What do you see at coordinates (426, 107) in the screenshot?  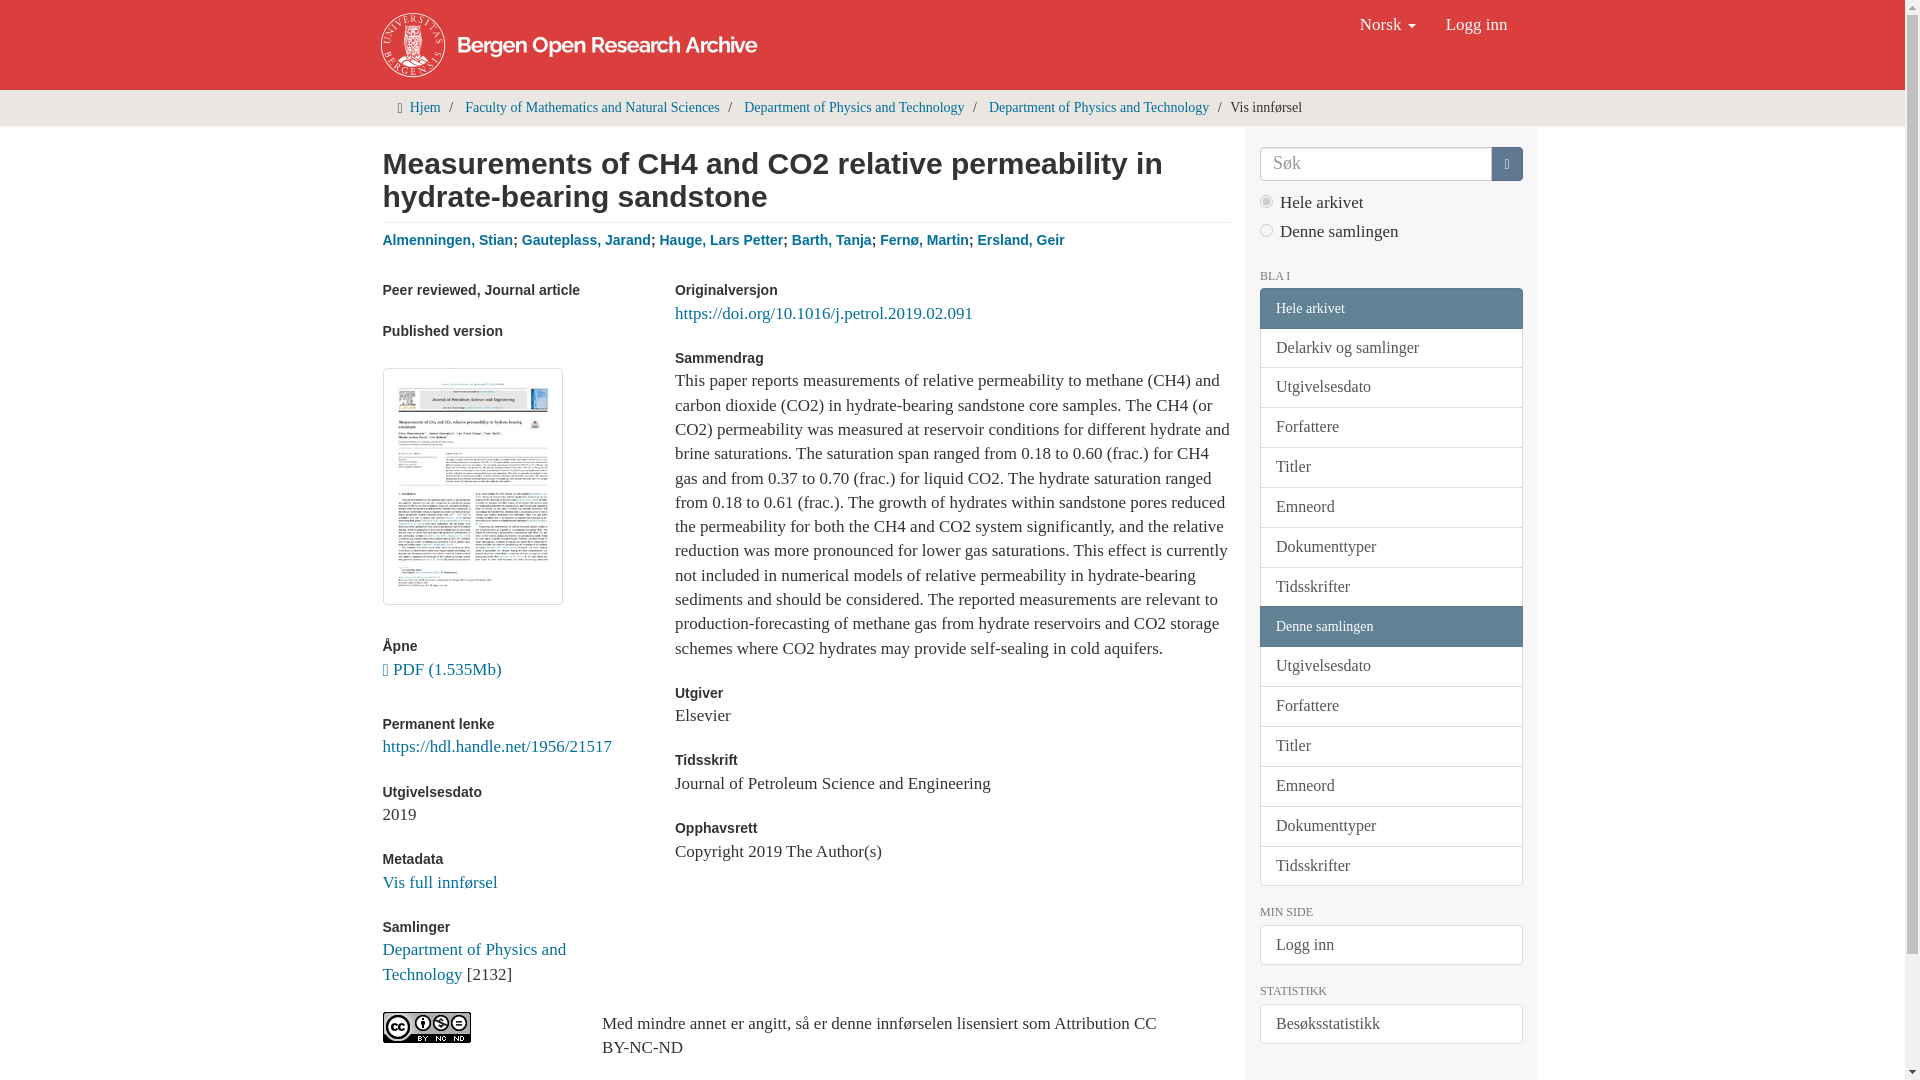 I see `Hjem` at bounding box center [426, 107].